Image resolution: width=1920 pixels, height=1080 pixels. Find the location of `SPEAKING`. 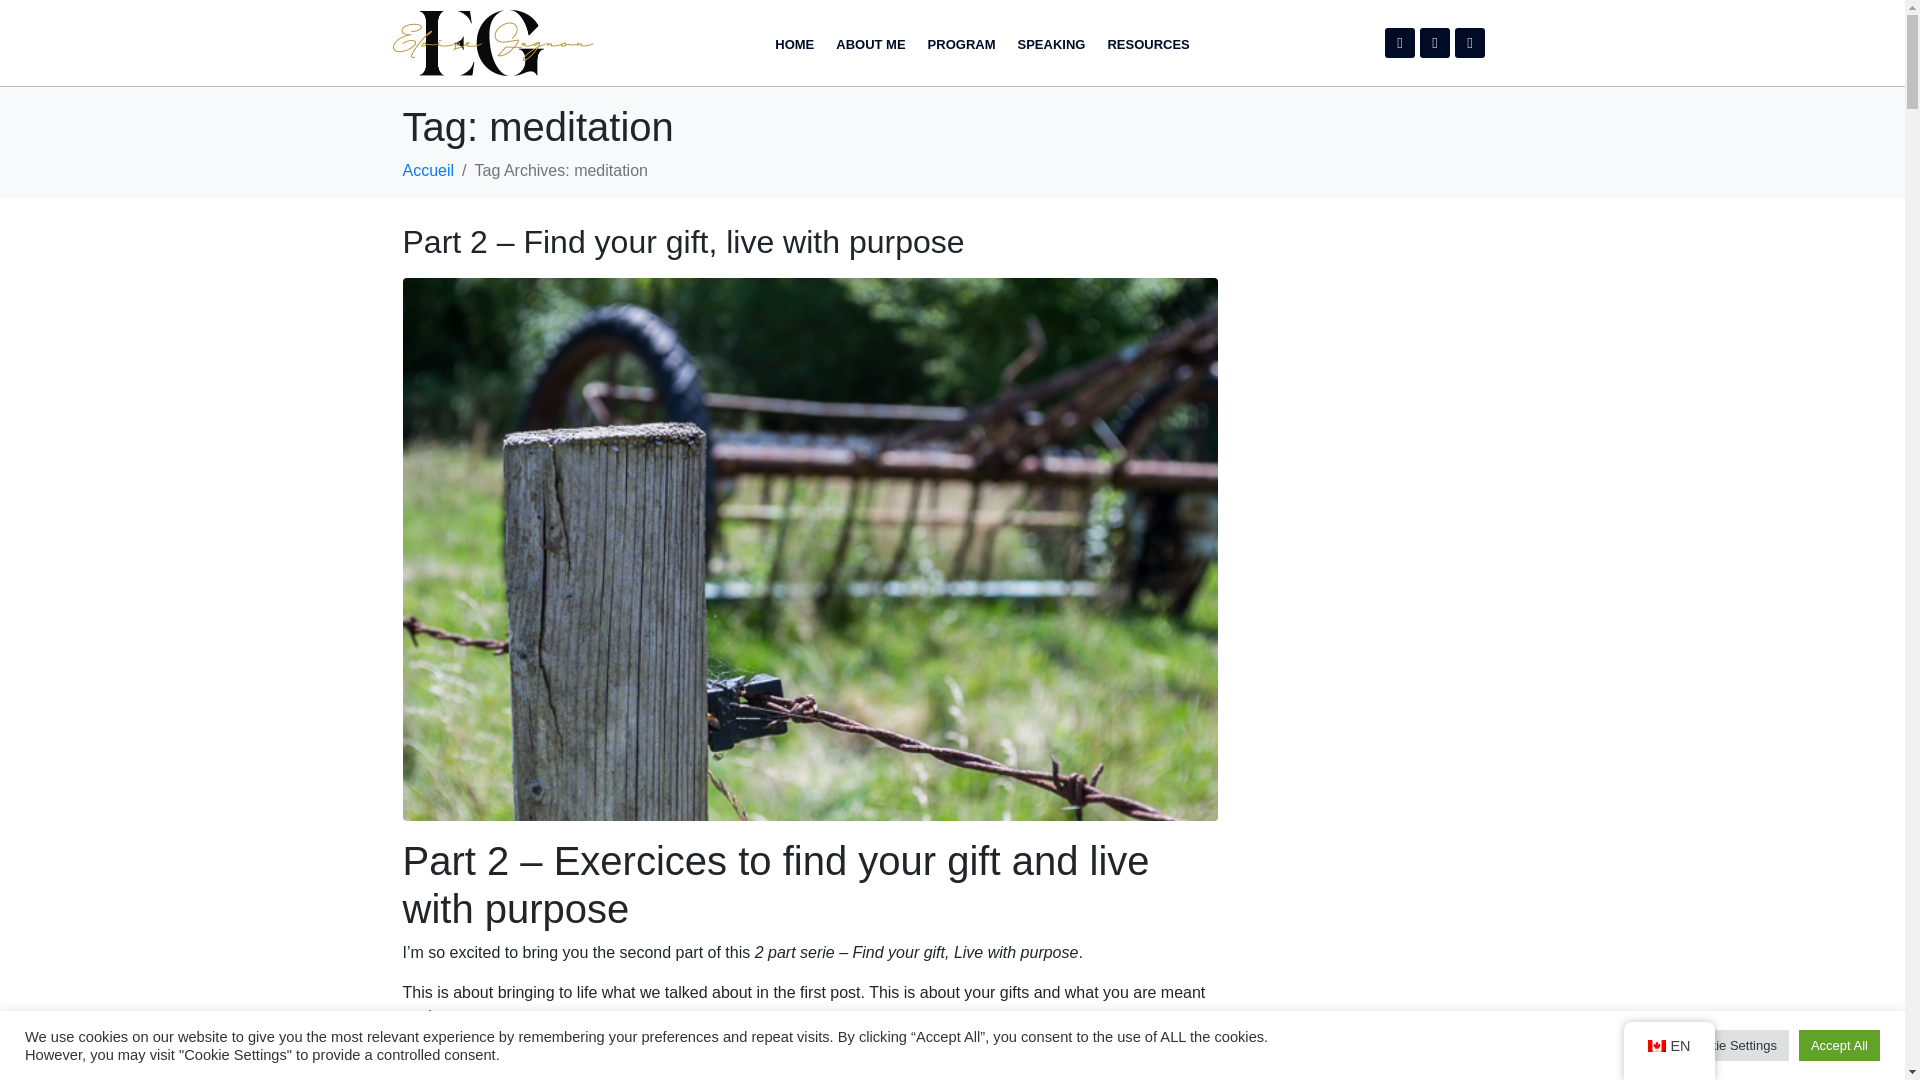

SPEAKING is located at coordinates (1052, 44).